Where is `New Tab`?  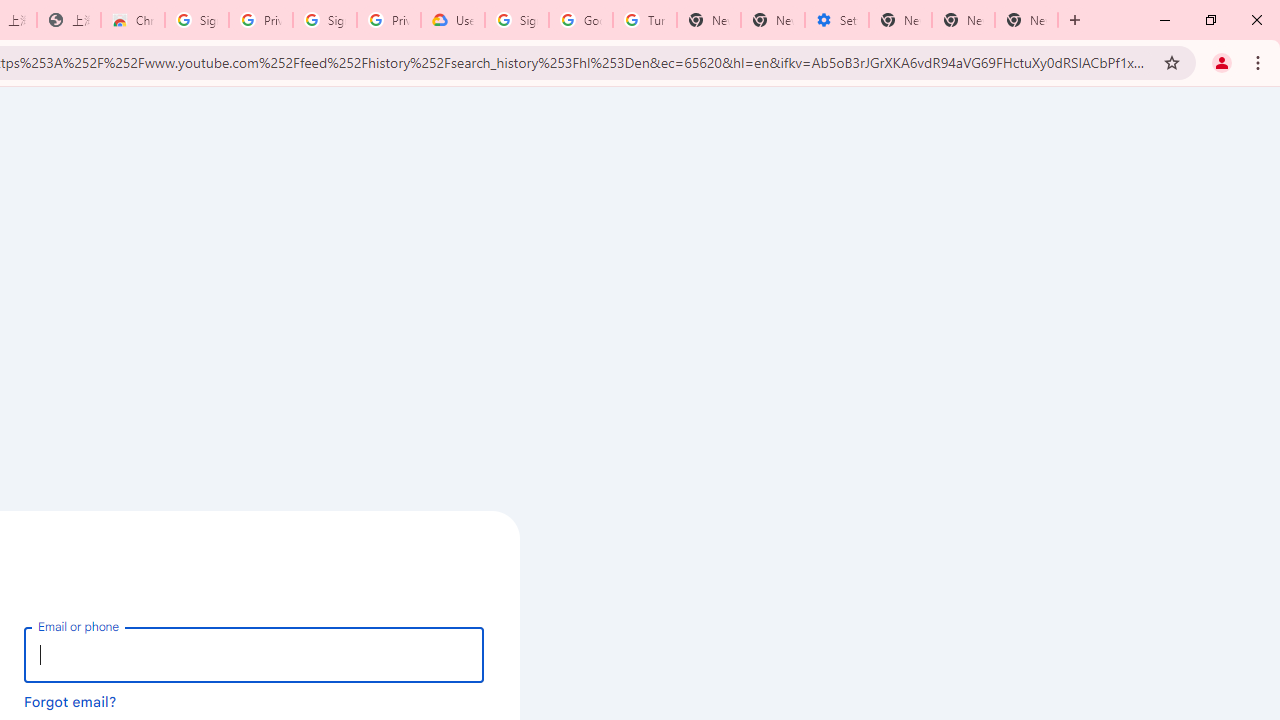 New Tab is located at coordinates (1026, 20).